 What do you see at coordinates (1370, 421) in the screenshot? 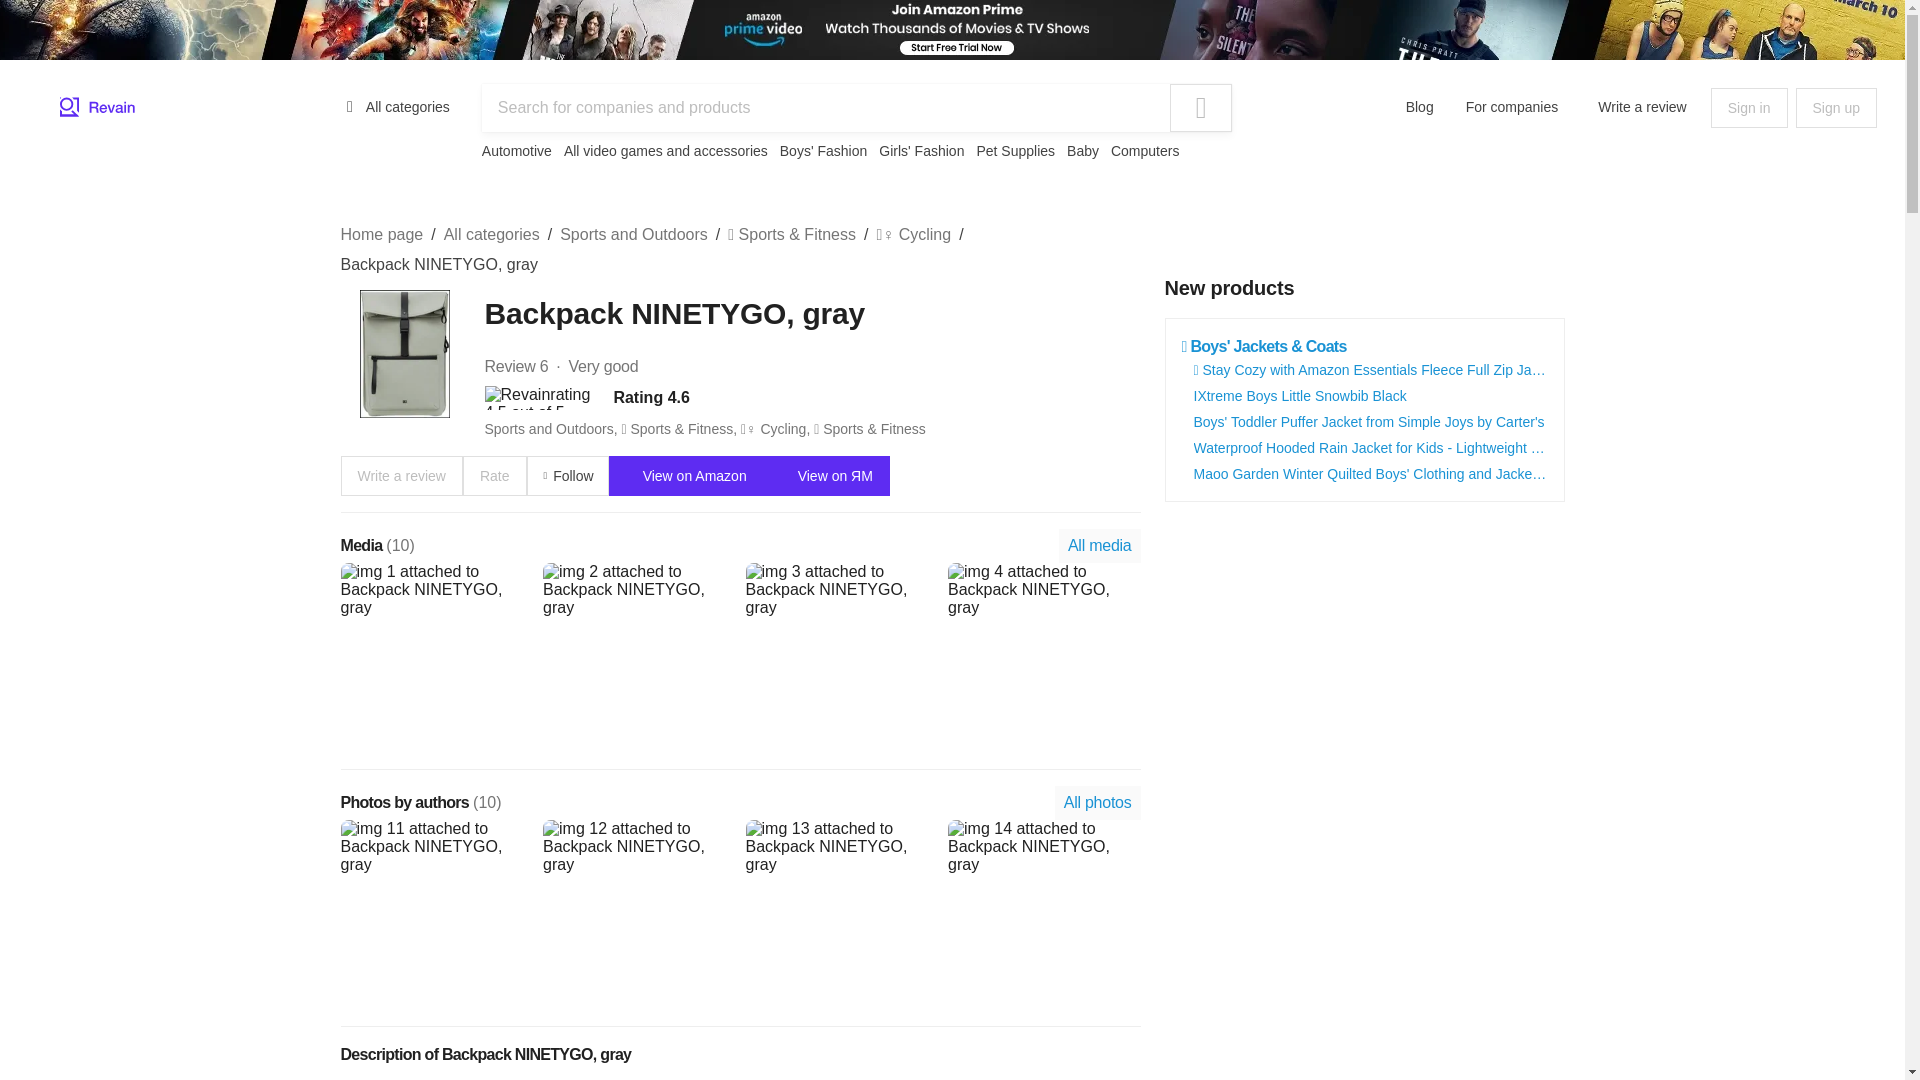
I see `Boys' Toddler Puffer Jacket from Simple Joys by Carter's` at bounding box center [1370, 421].